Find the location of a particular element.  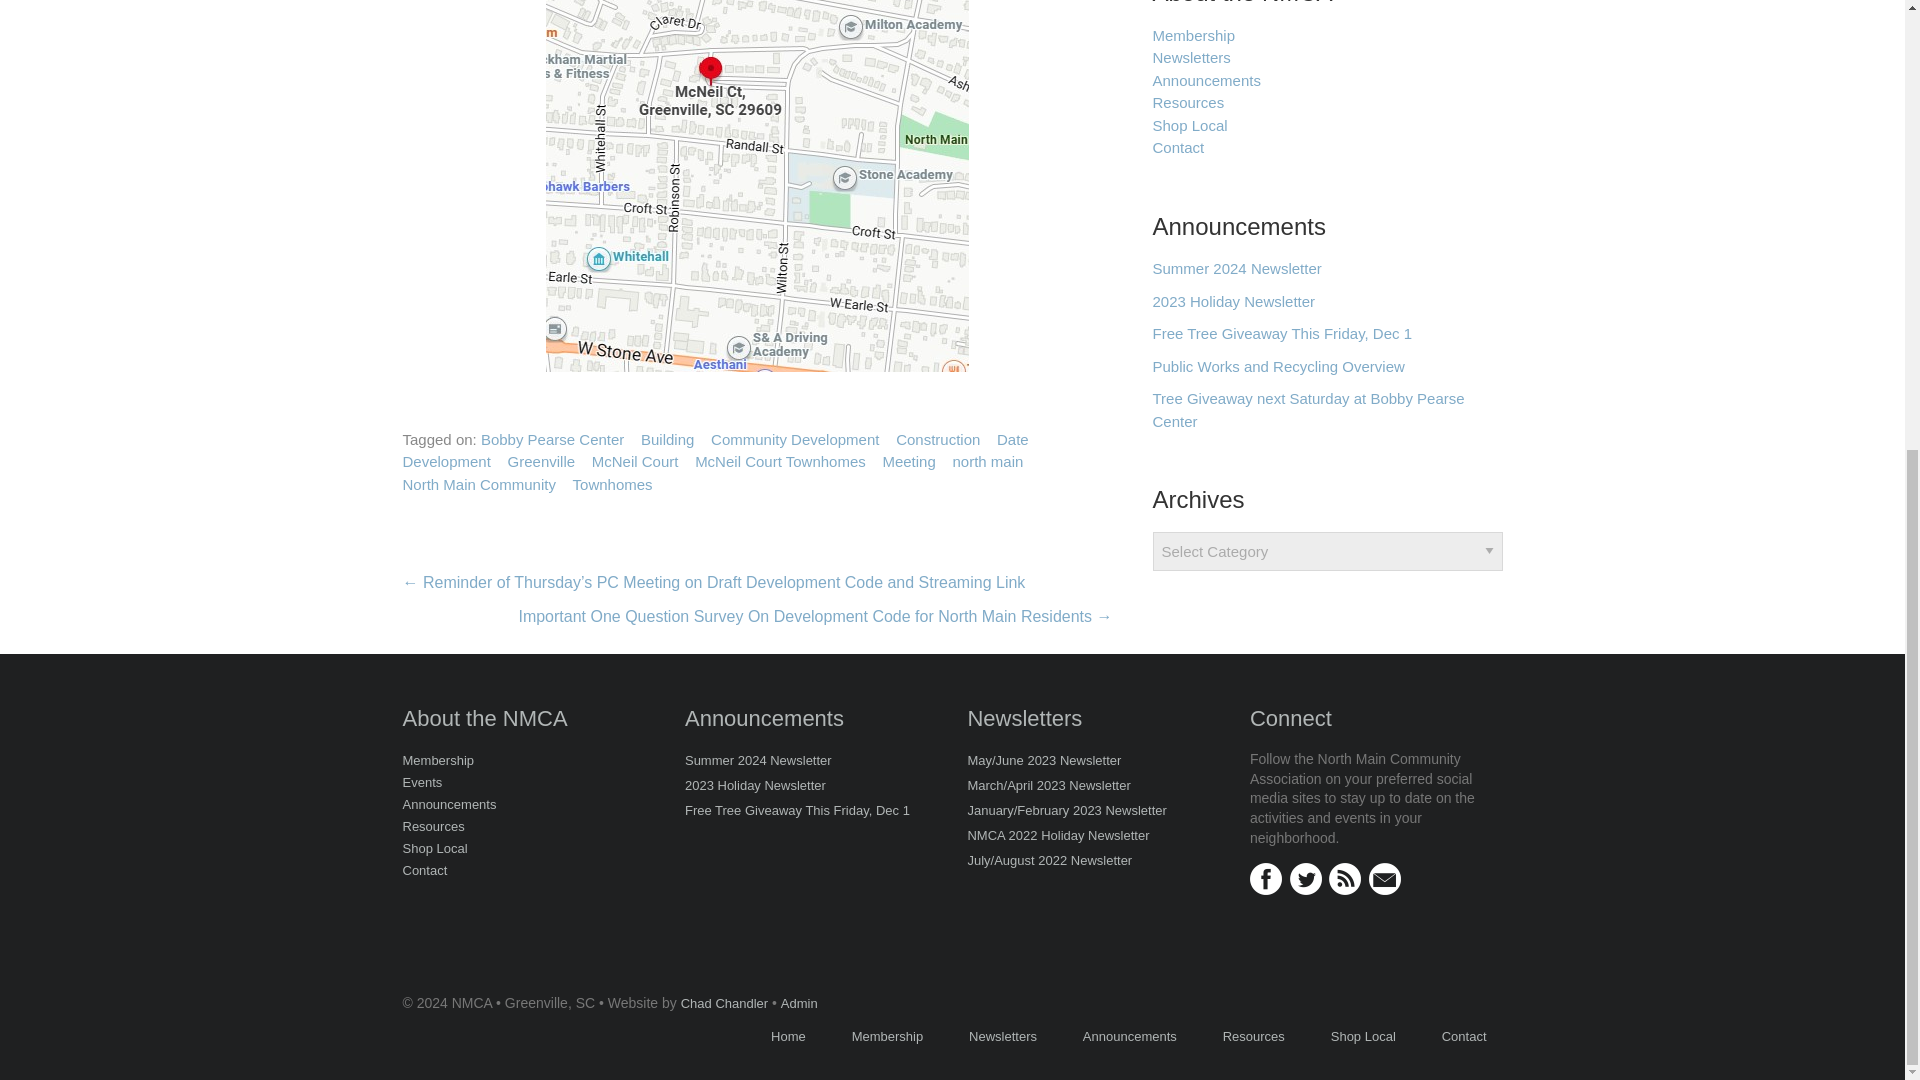

Meeting is located at coordinates (908, 462).